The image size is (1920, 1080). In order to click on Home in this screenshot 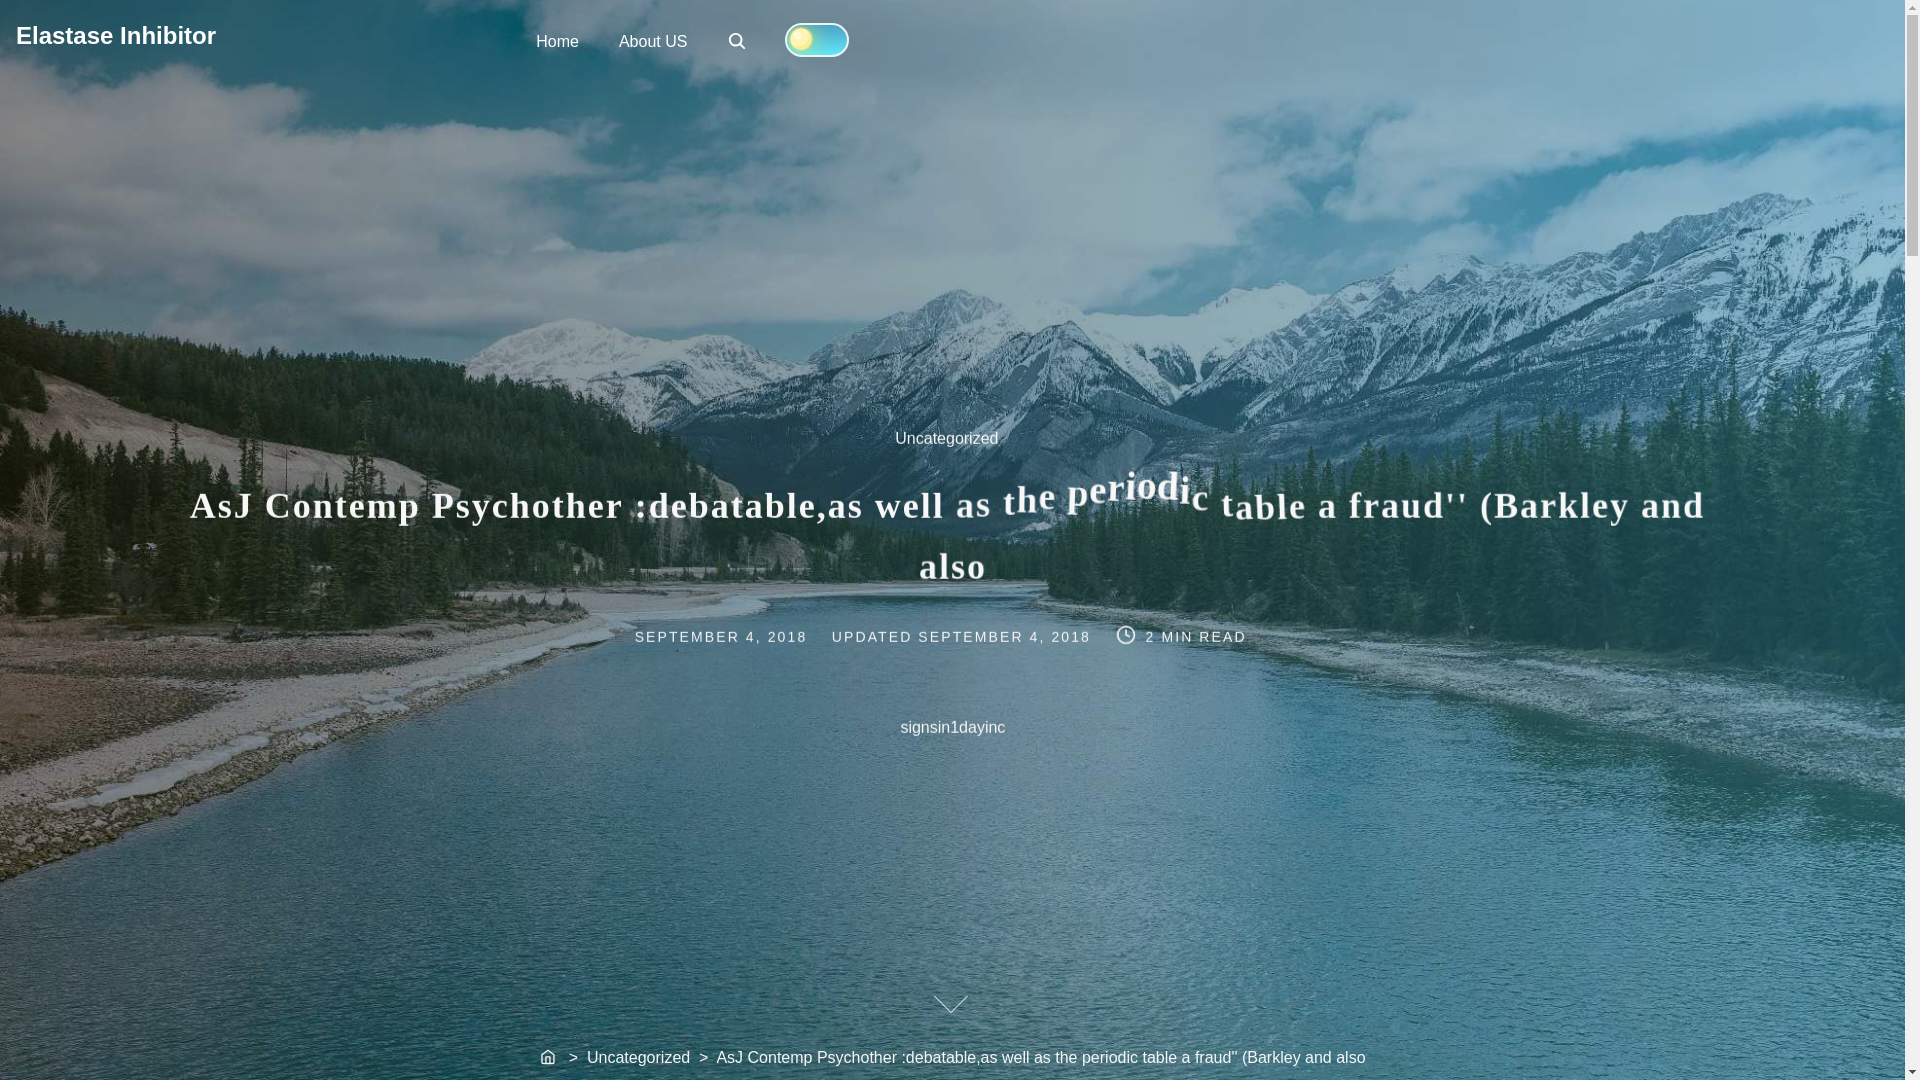, I will do `click(1006, 634)`.